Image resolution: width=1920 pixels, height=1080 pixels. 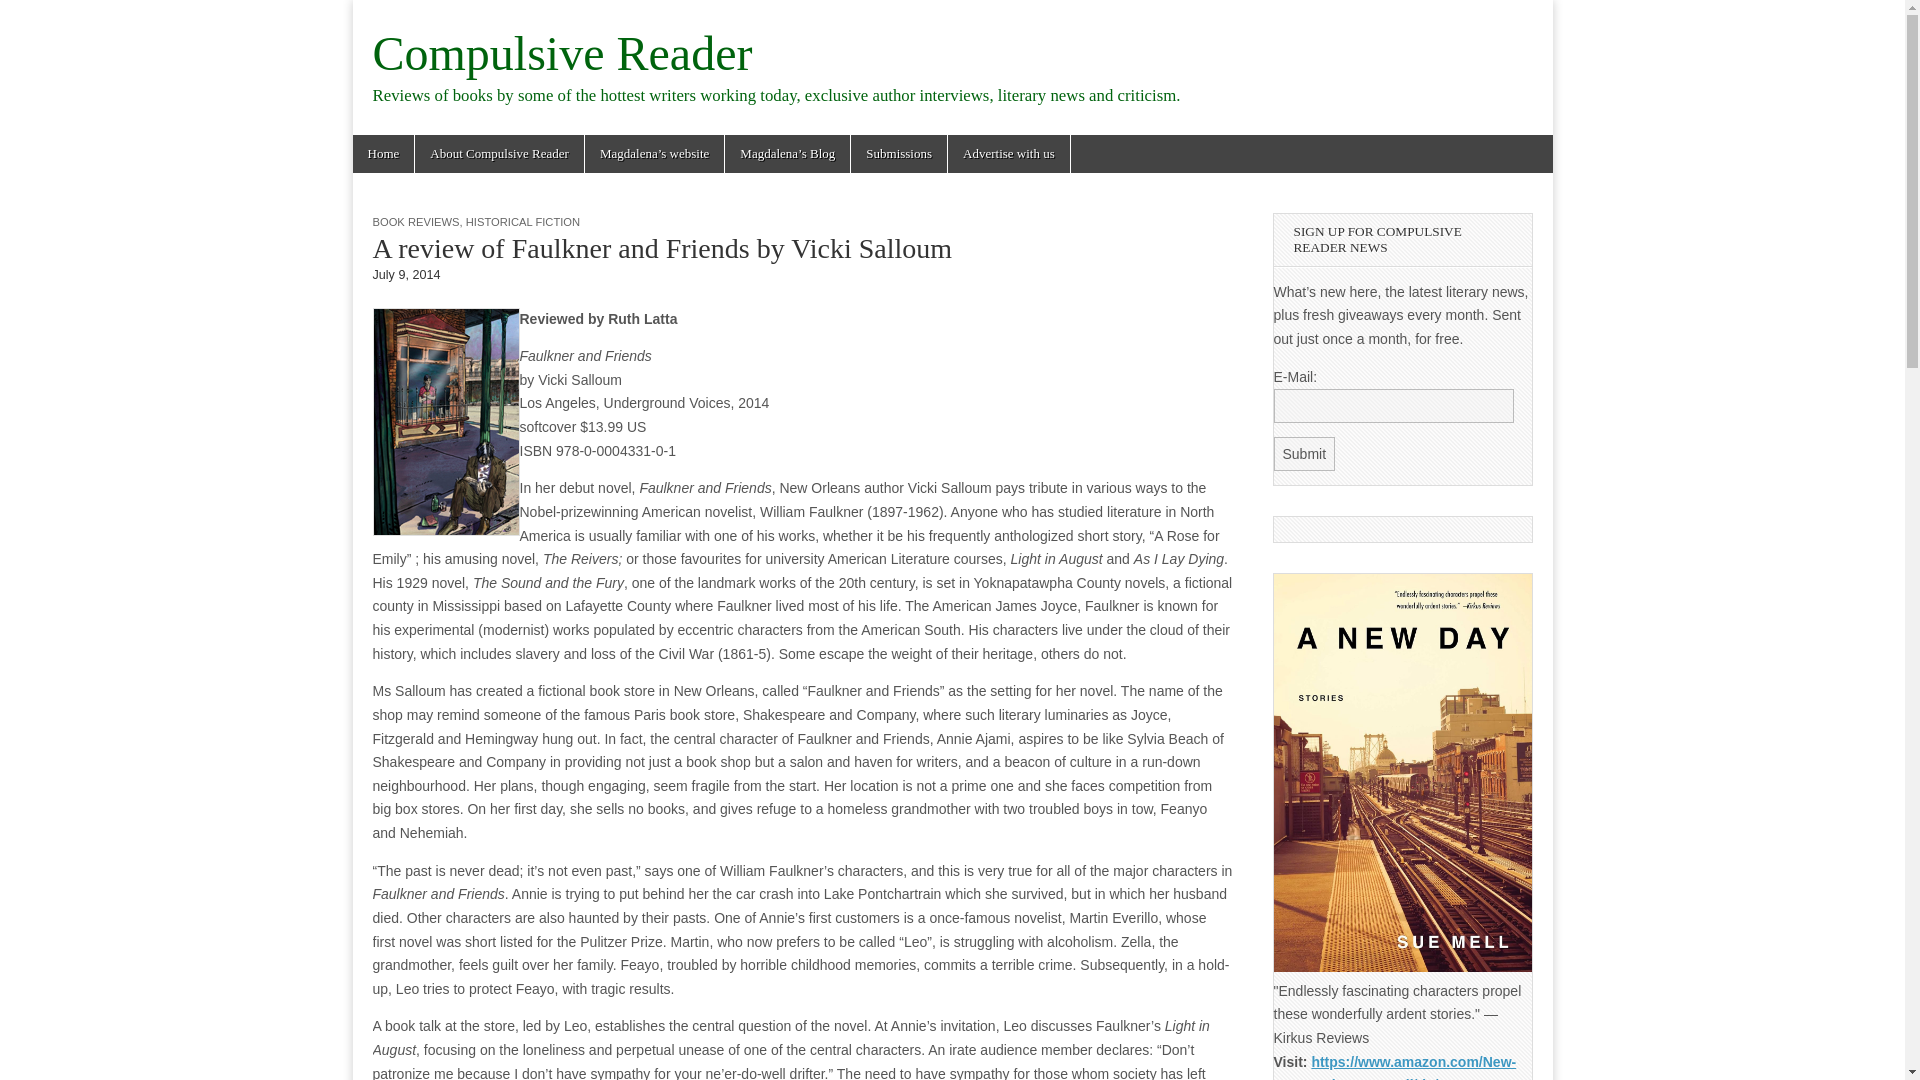 I want to click on BOOK REVIEWS, so click(x=415, y=222).